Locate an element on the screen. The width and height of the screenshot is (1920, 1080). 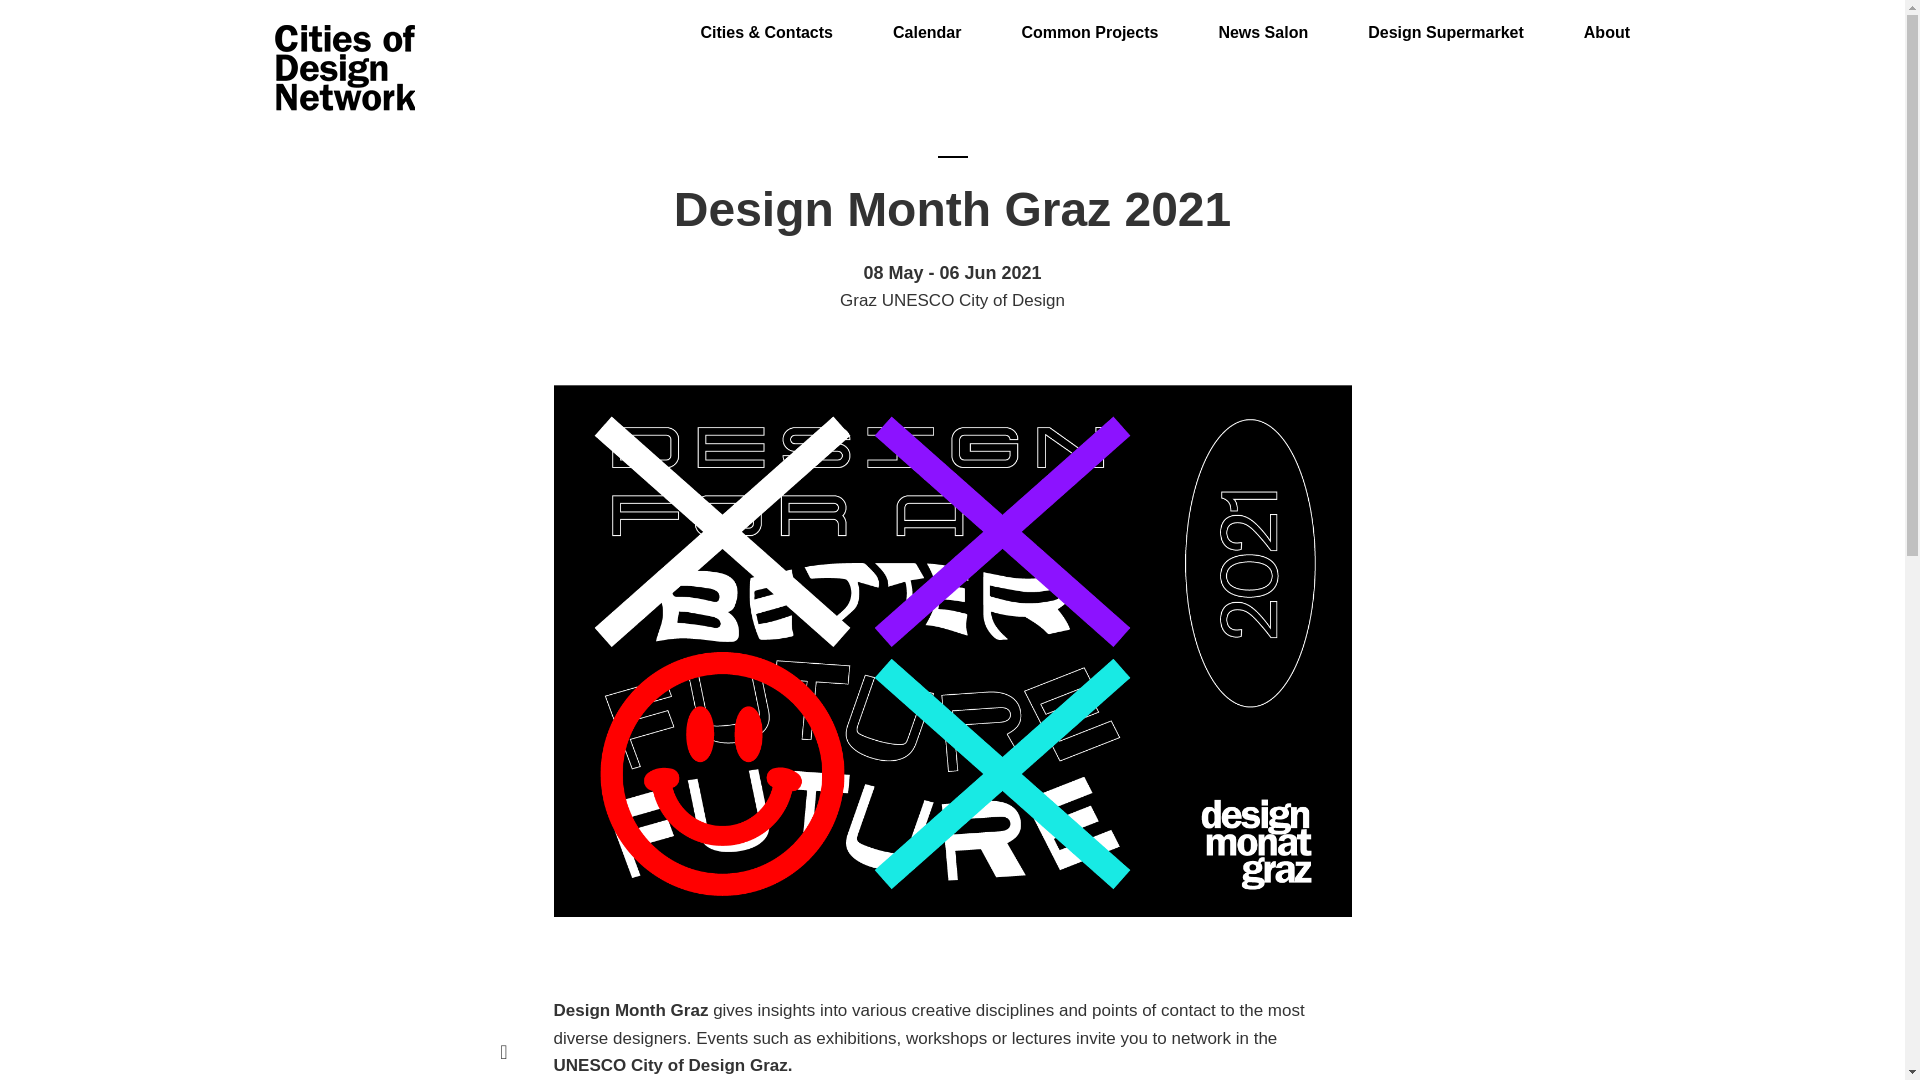
About is located at coordinates (1607, 21).